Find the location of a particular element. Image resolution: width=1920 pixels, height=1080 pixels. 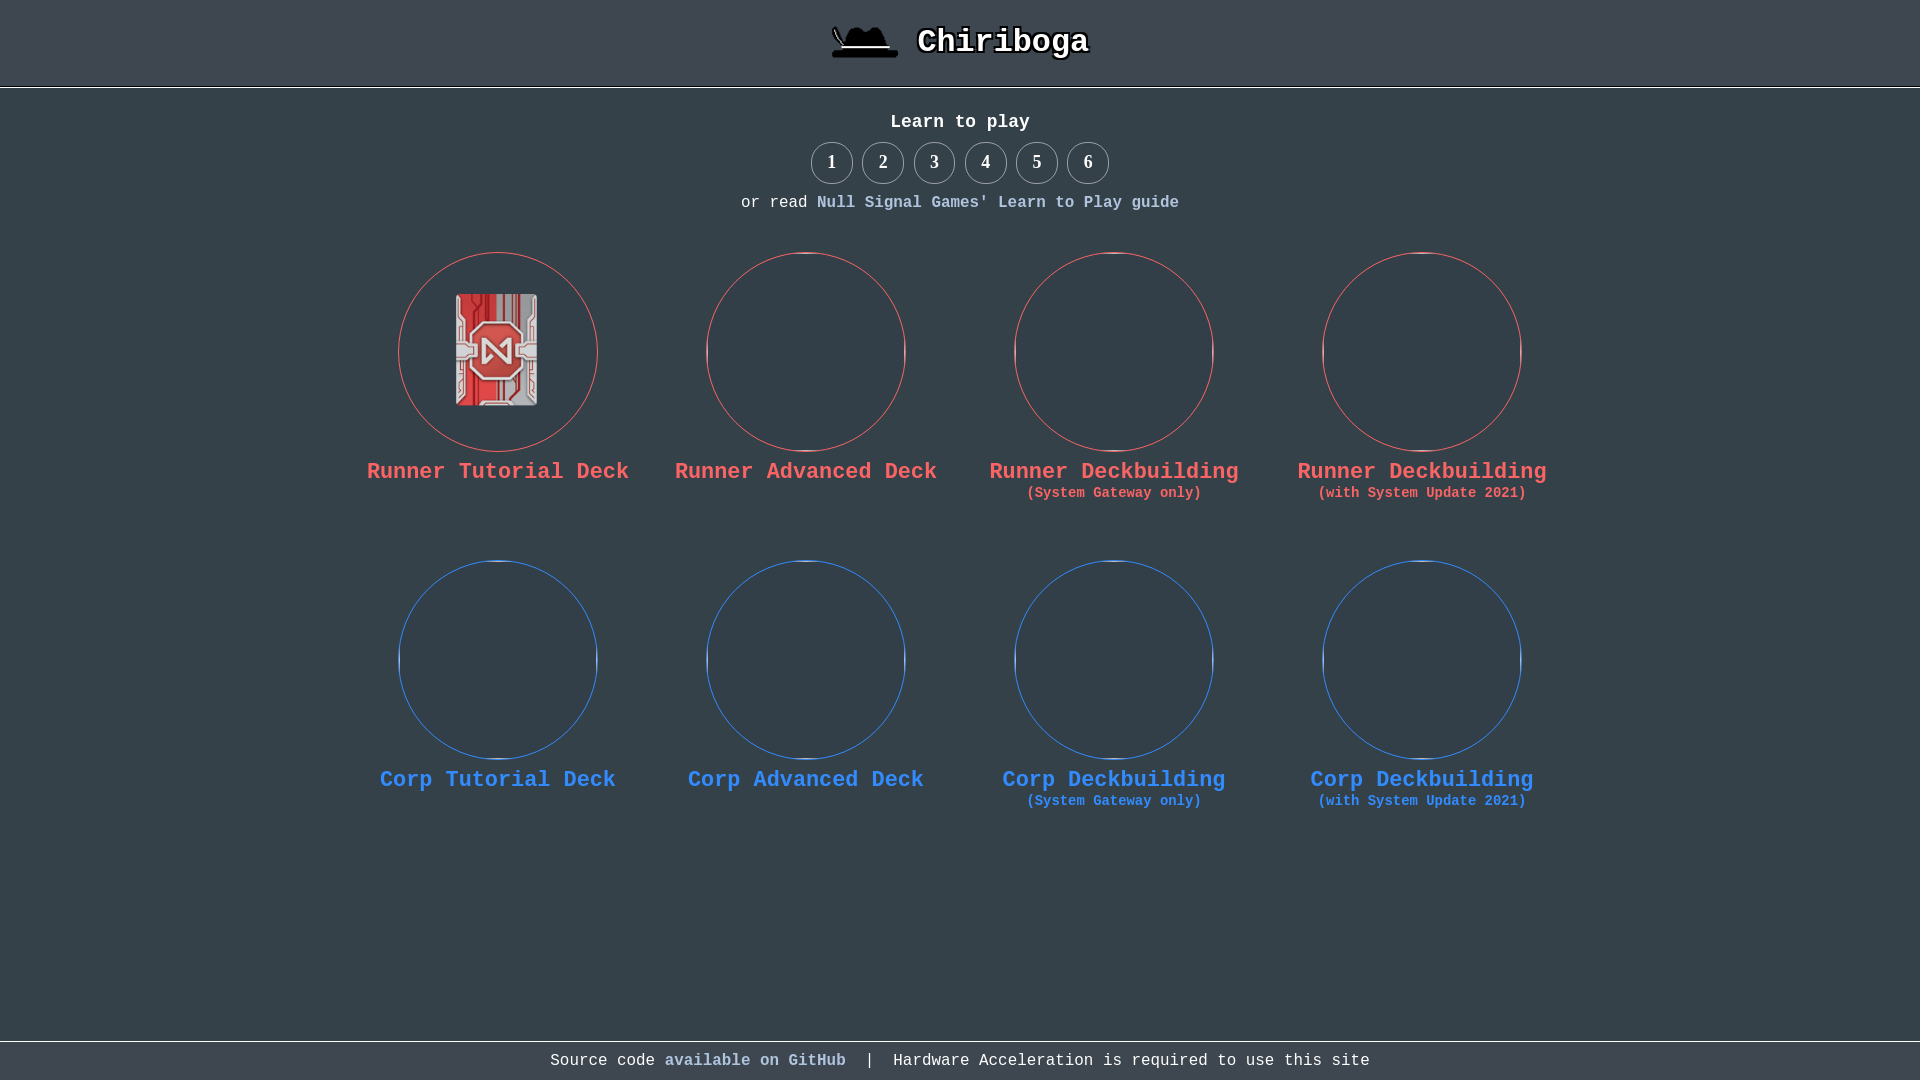

Corp Deckbuilding(System Gateway only) is located at coordinates (1114, 778).